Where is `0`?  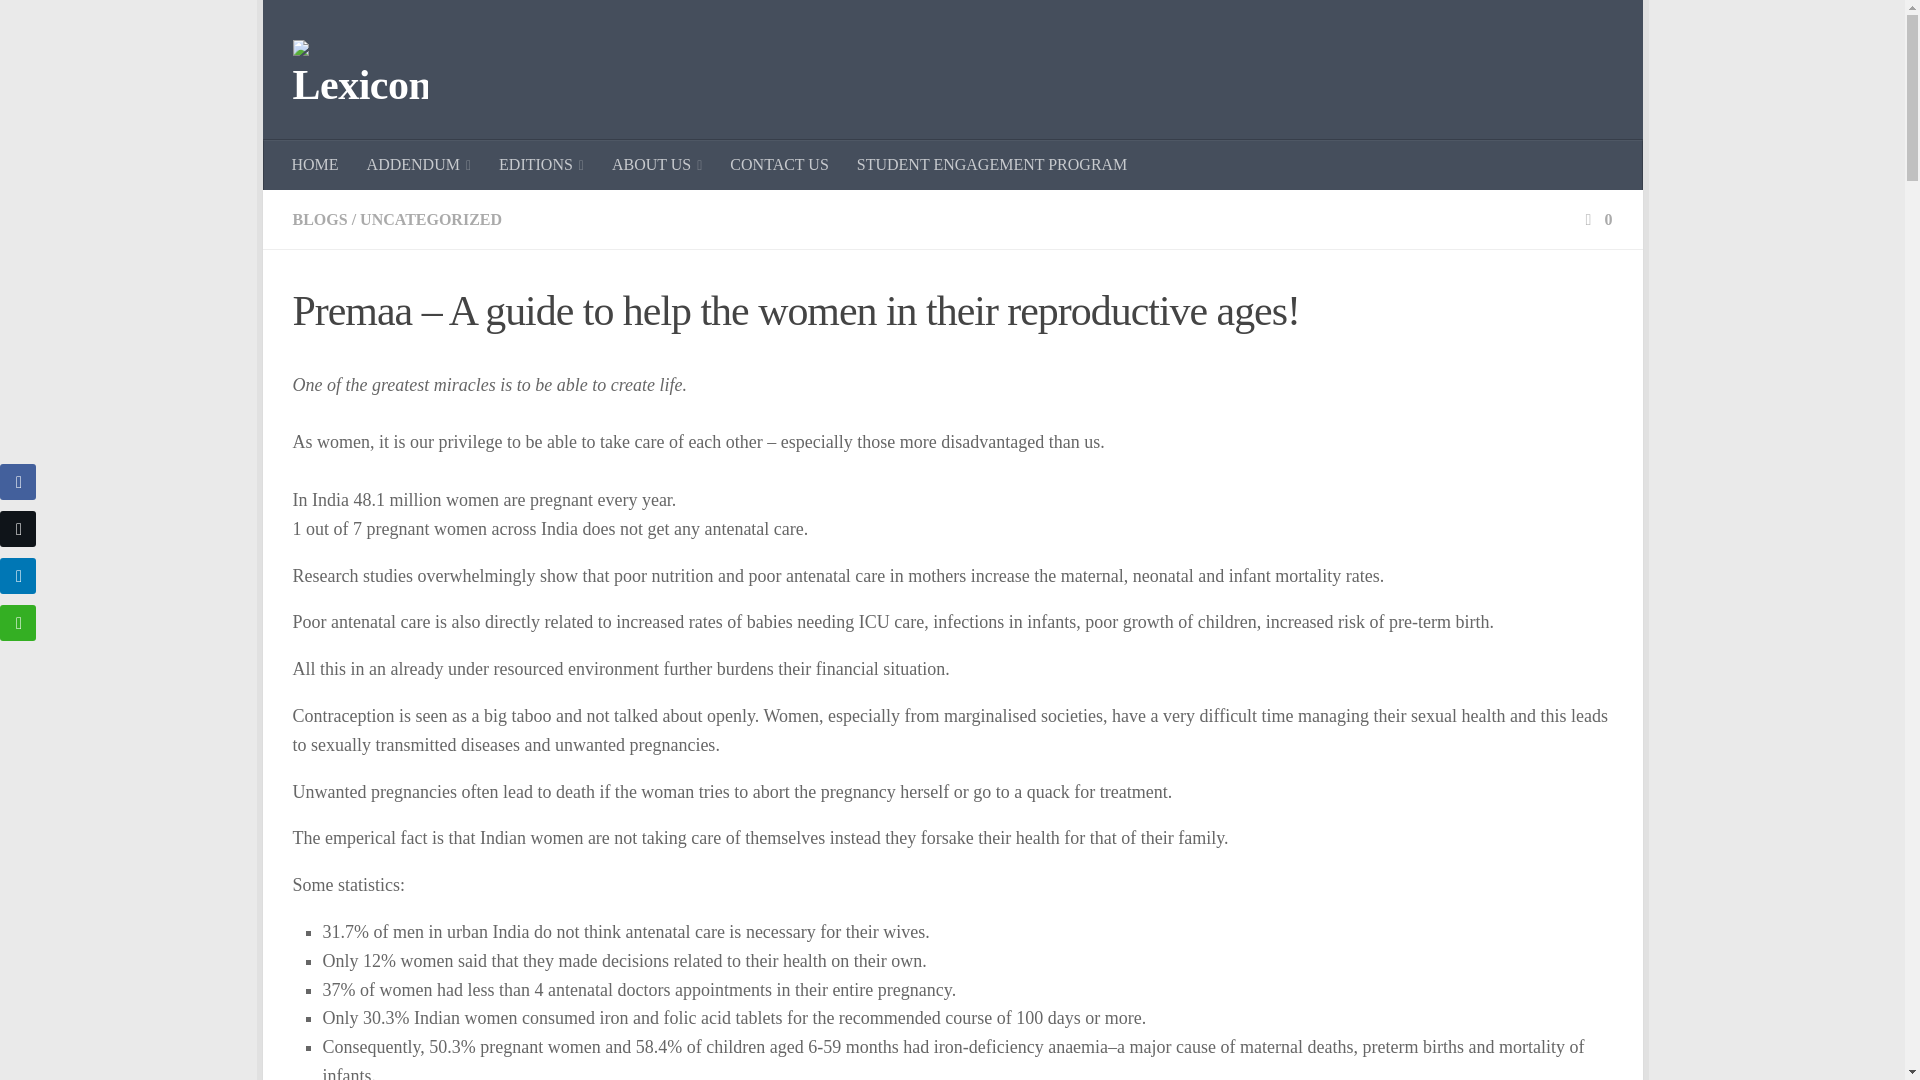
0 is located at coordinates (1596, 218).